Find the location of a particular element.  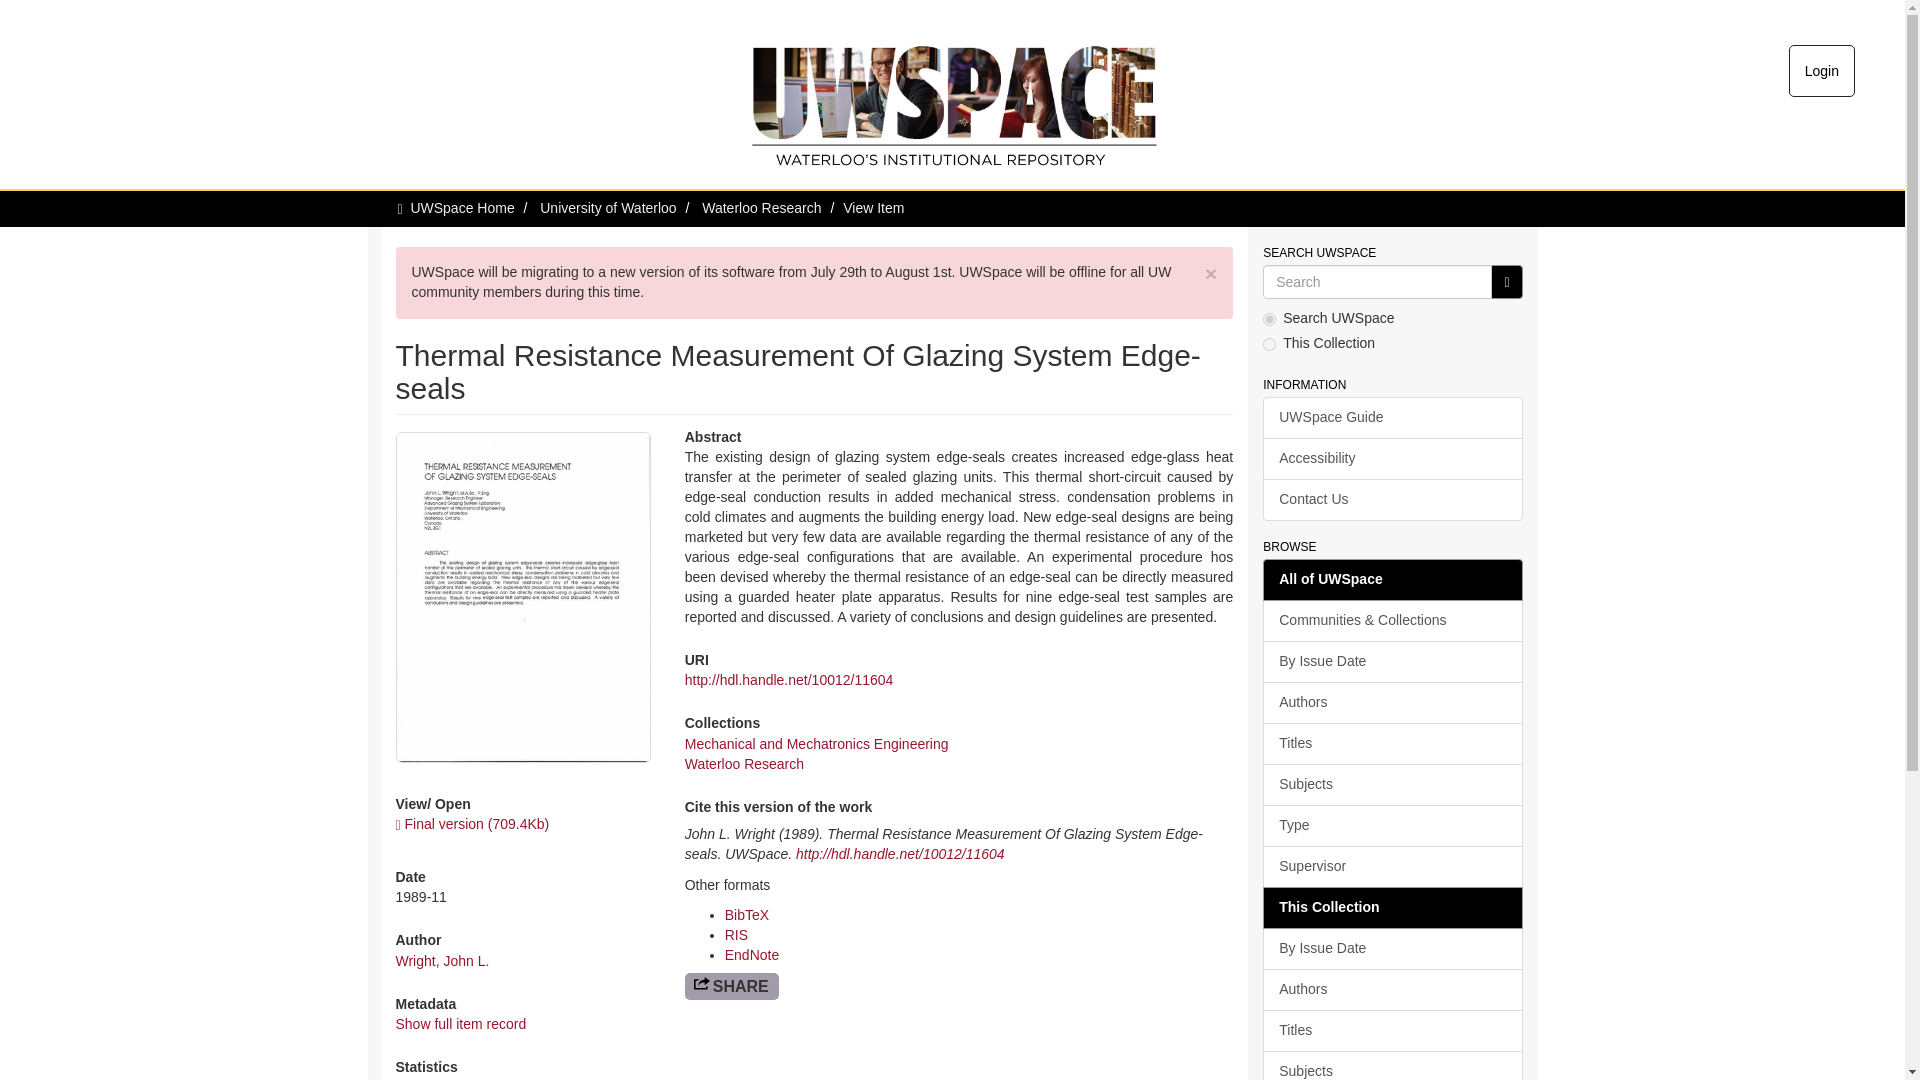

UWSpace Home is located at coordinates (462, 208).